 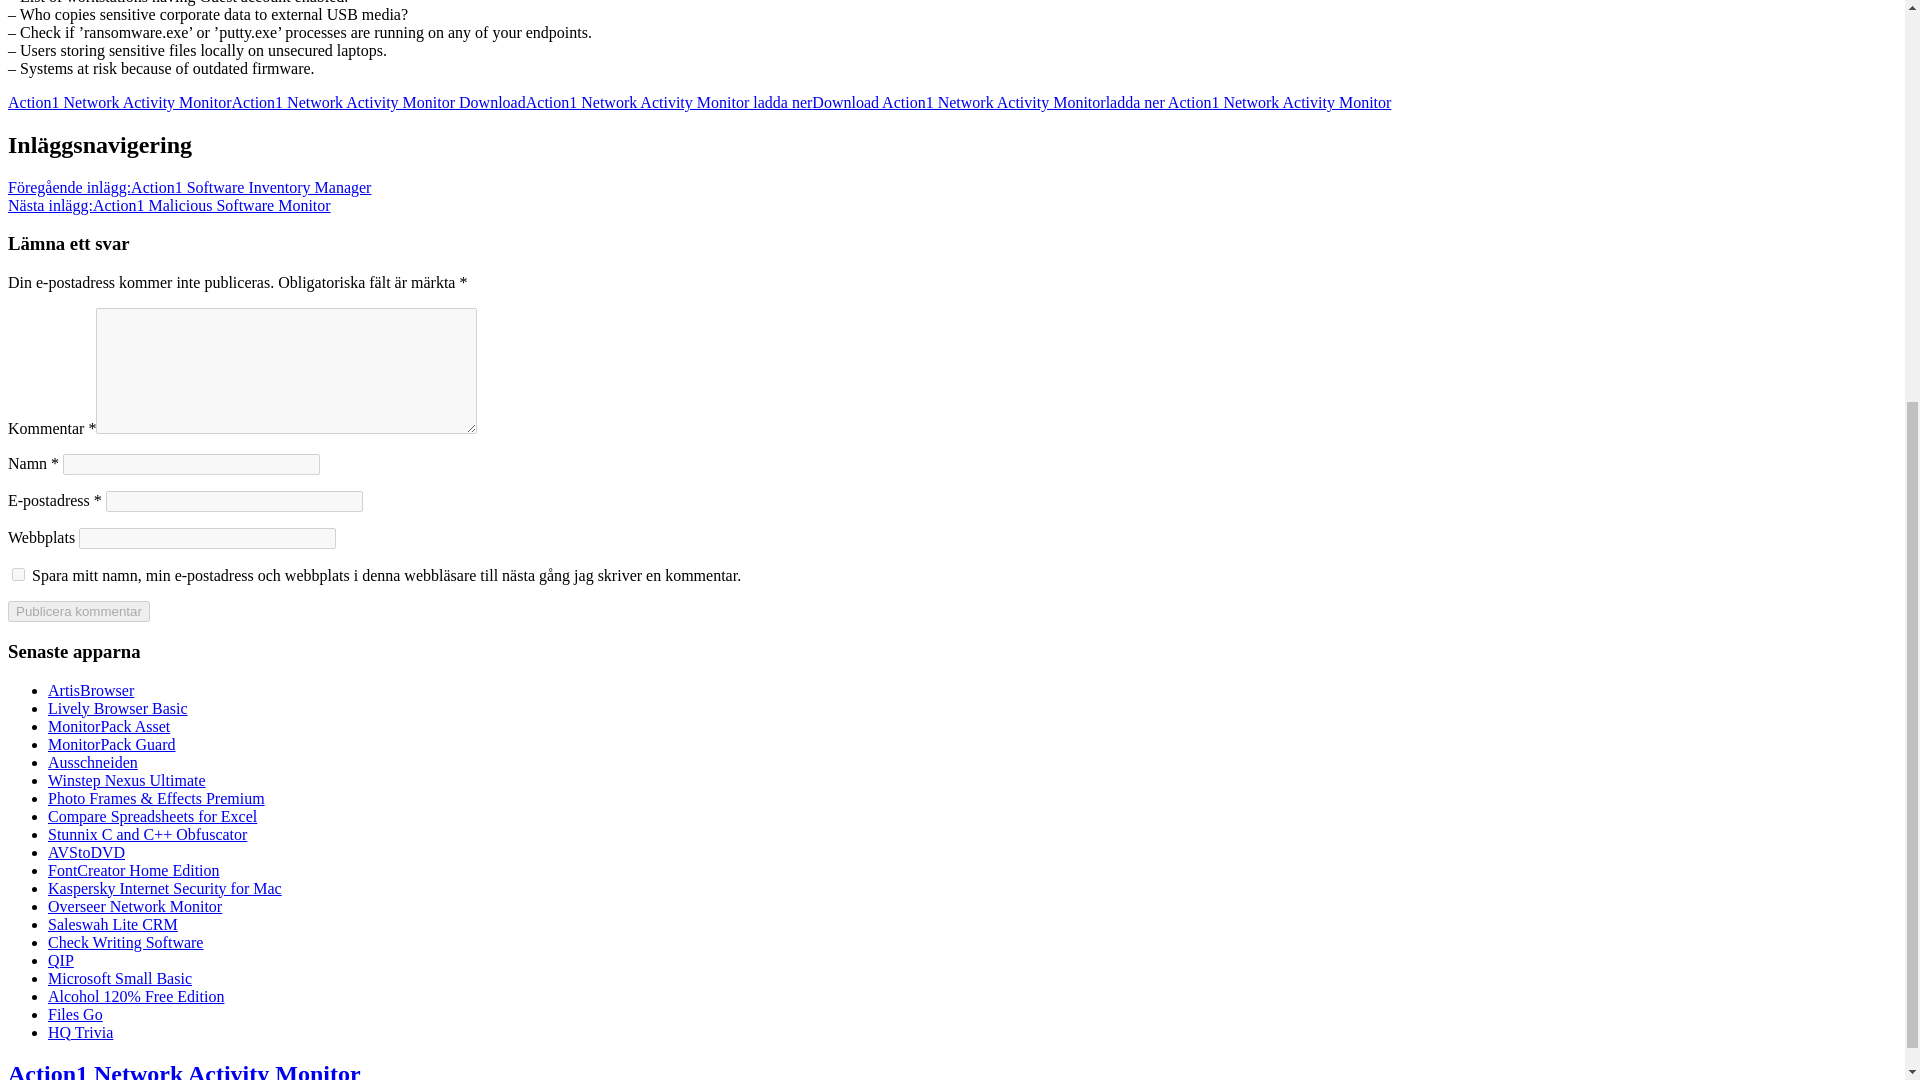 I want to click on AVStoDVD, so click(x=86, y=852).